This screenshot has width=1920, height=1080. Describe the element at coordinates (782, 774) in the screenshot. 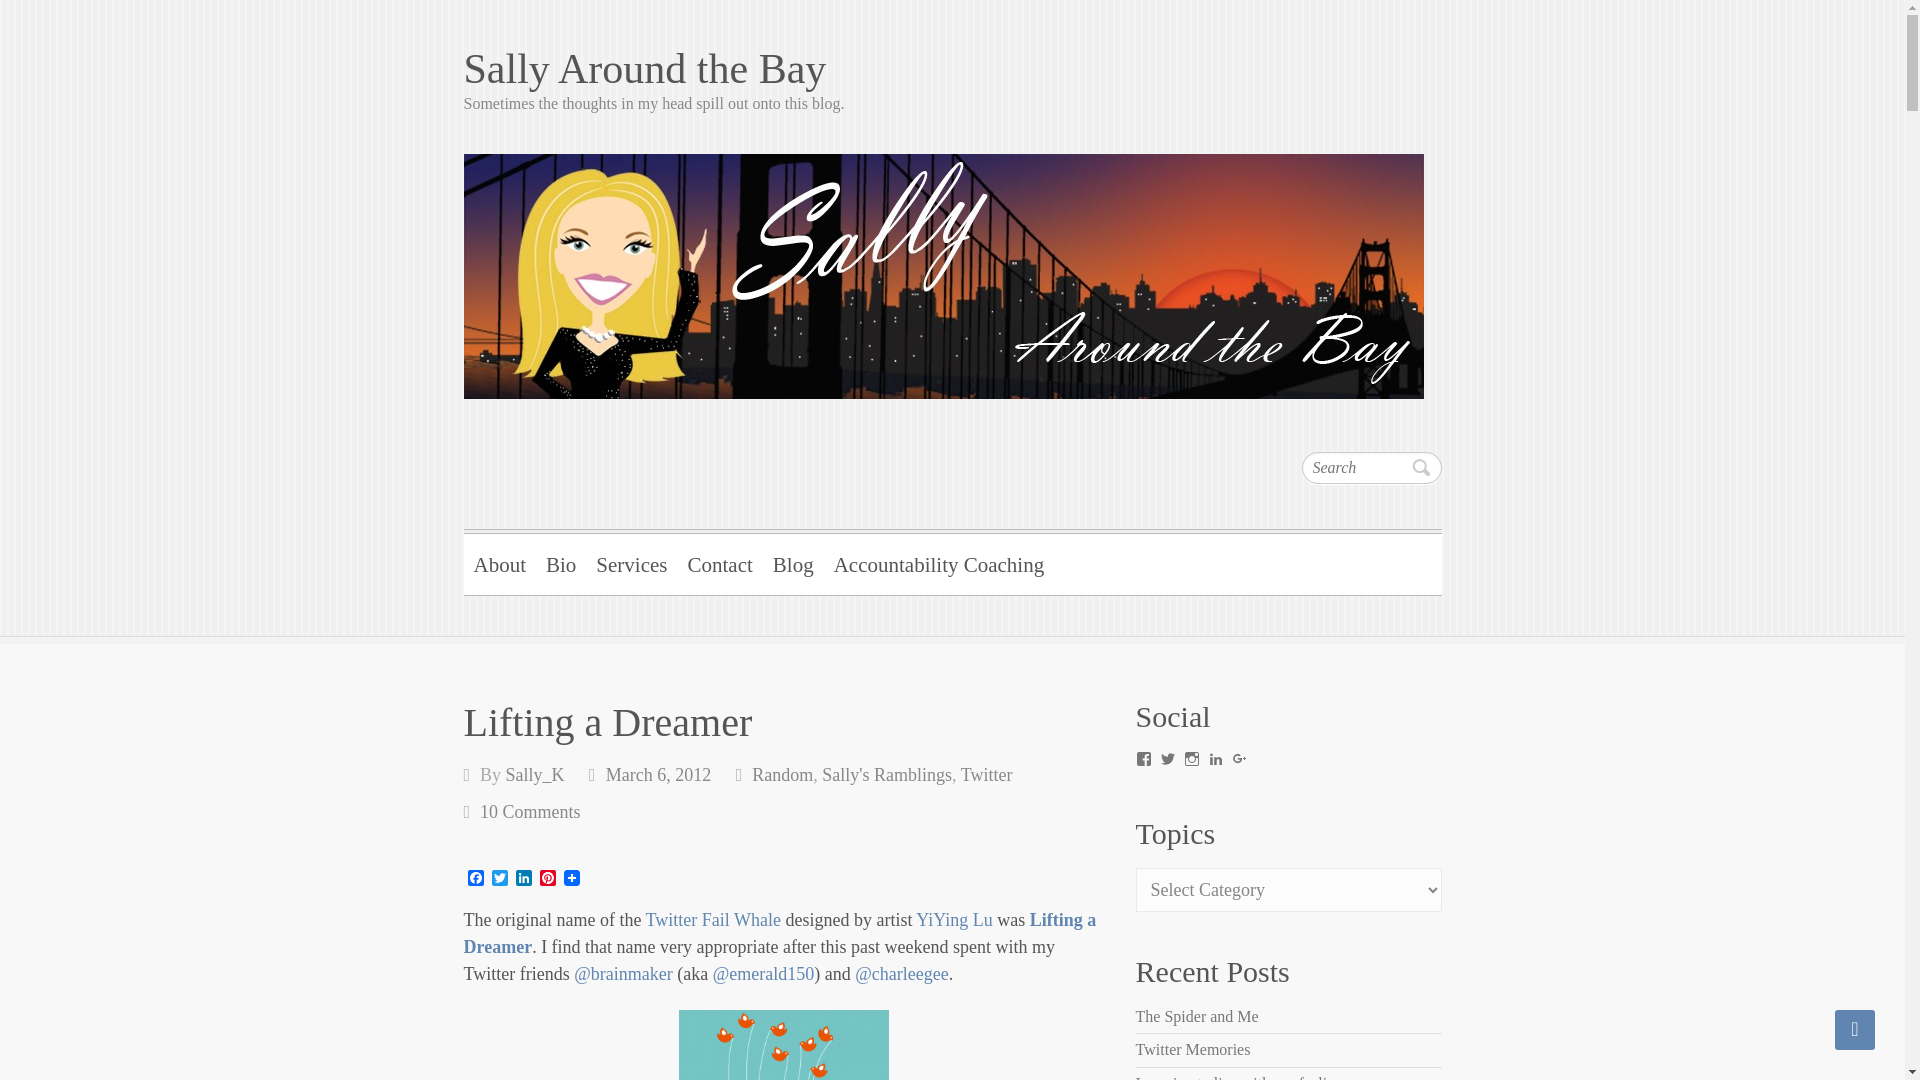

I see `Random` at that location.